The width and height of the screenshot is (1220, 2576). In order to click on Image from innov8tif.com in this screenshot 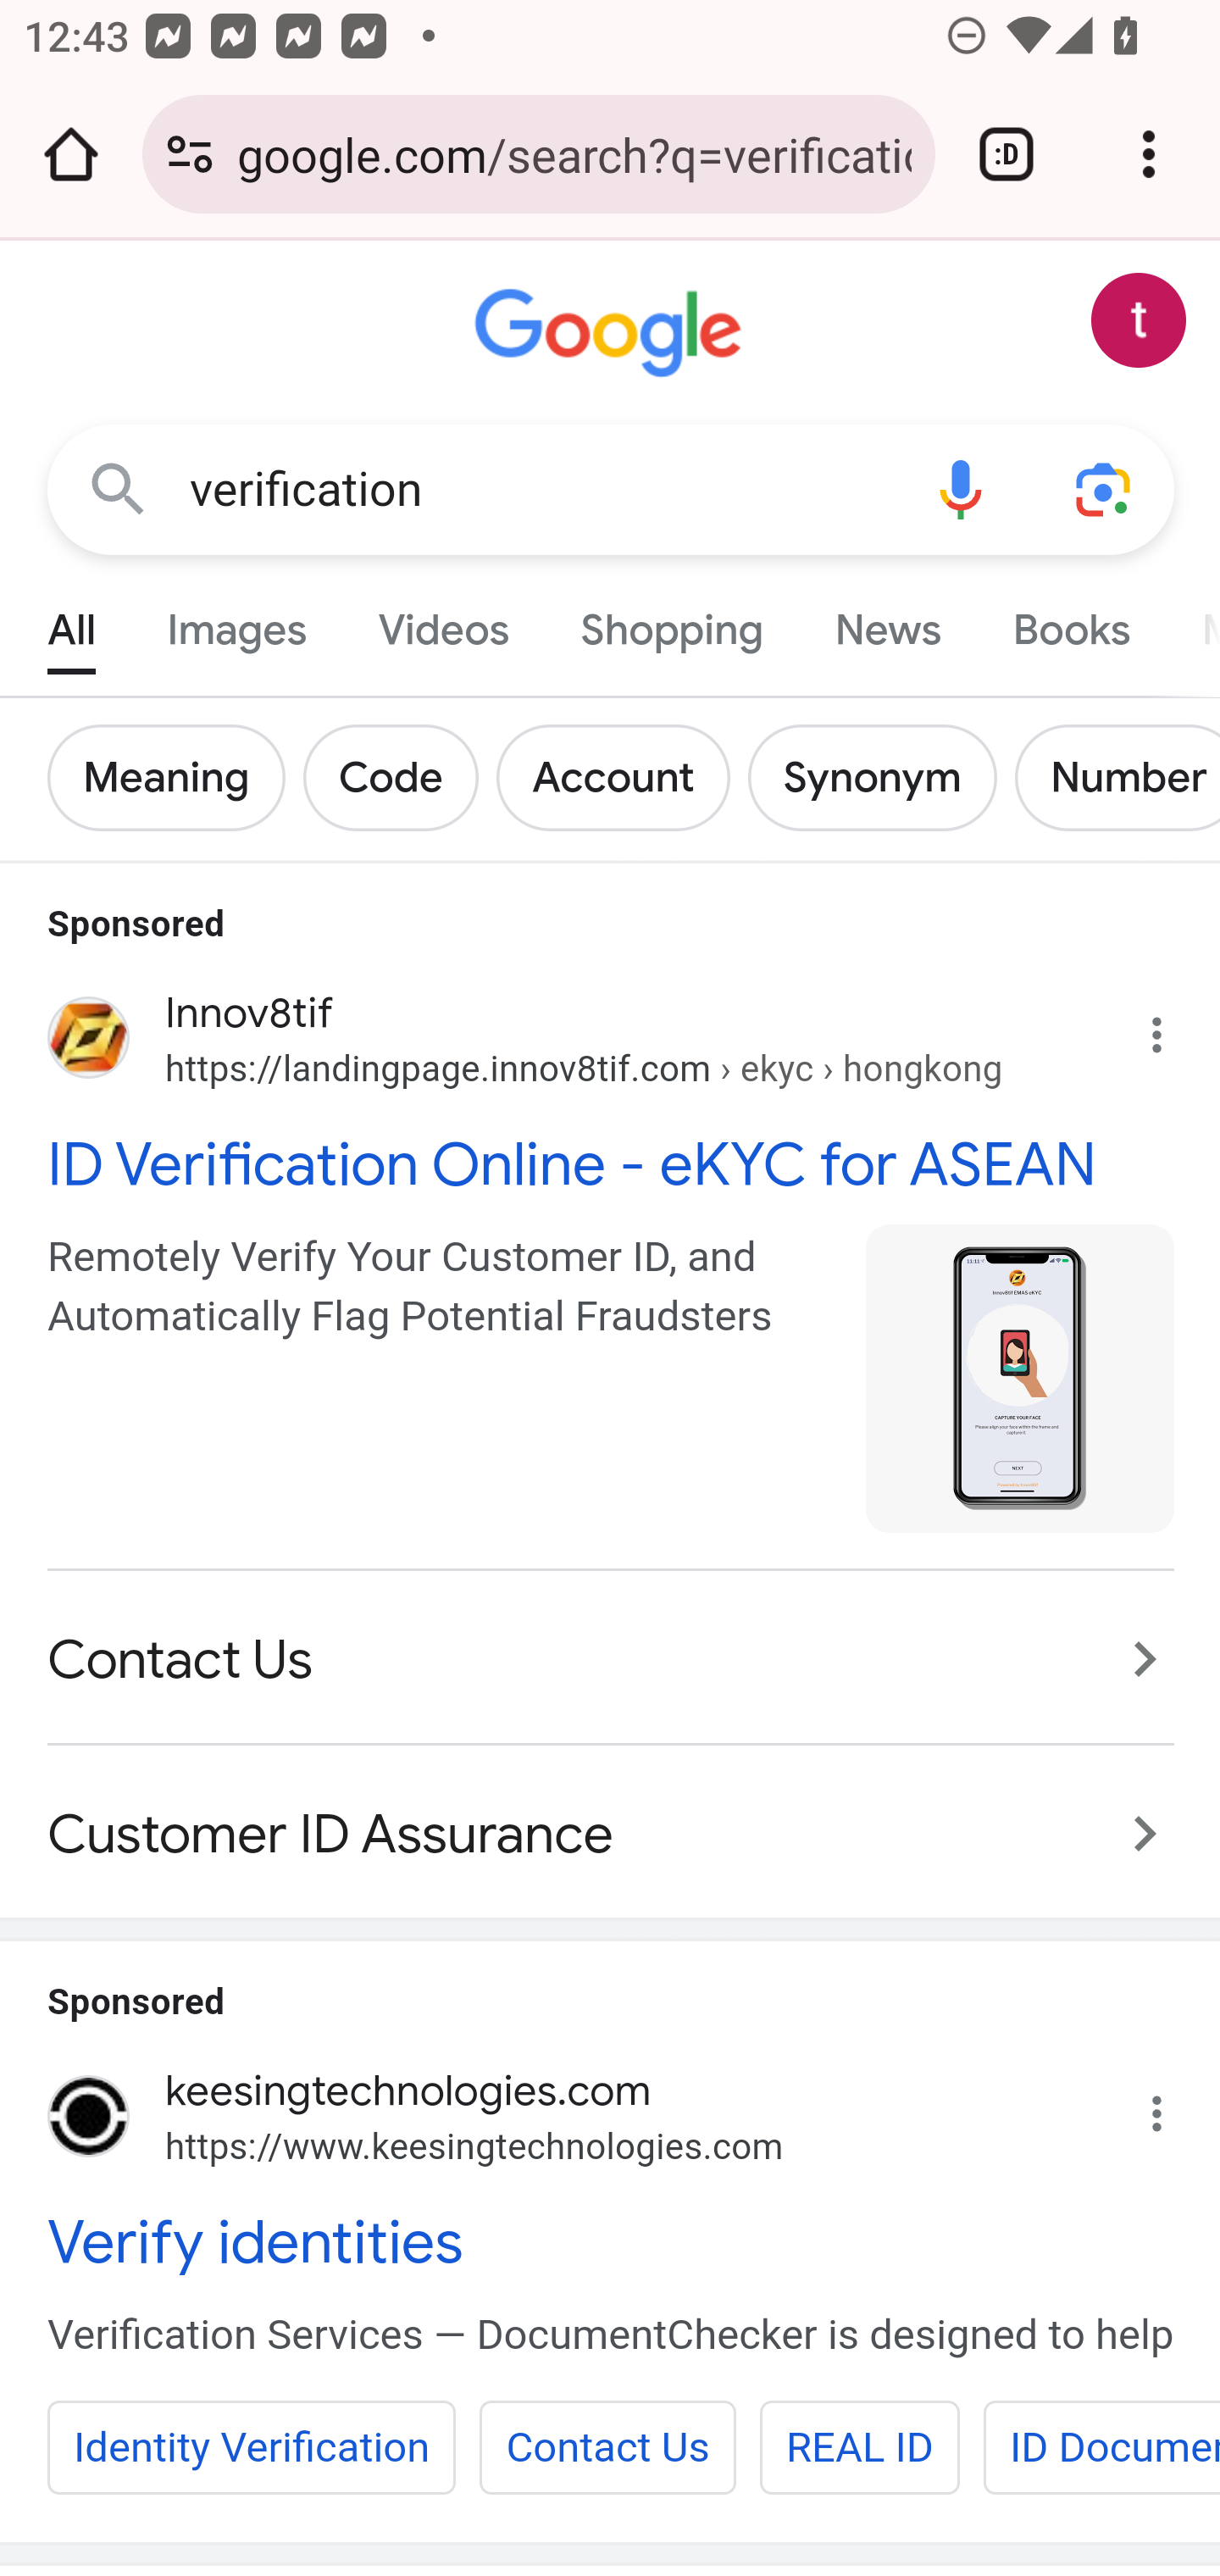, I will do `click(1022, 1376)`.